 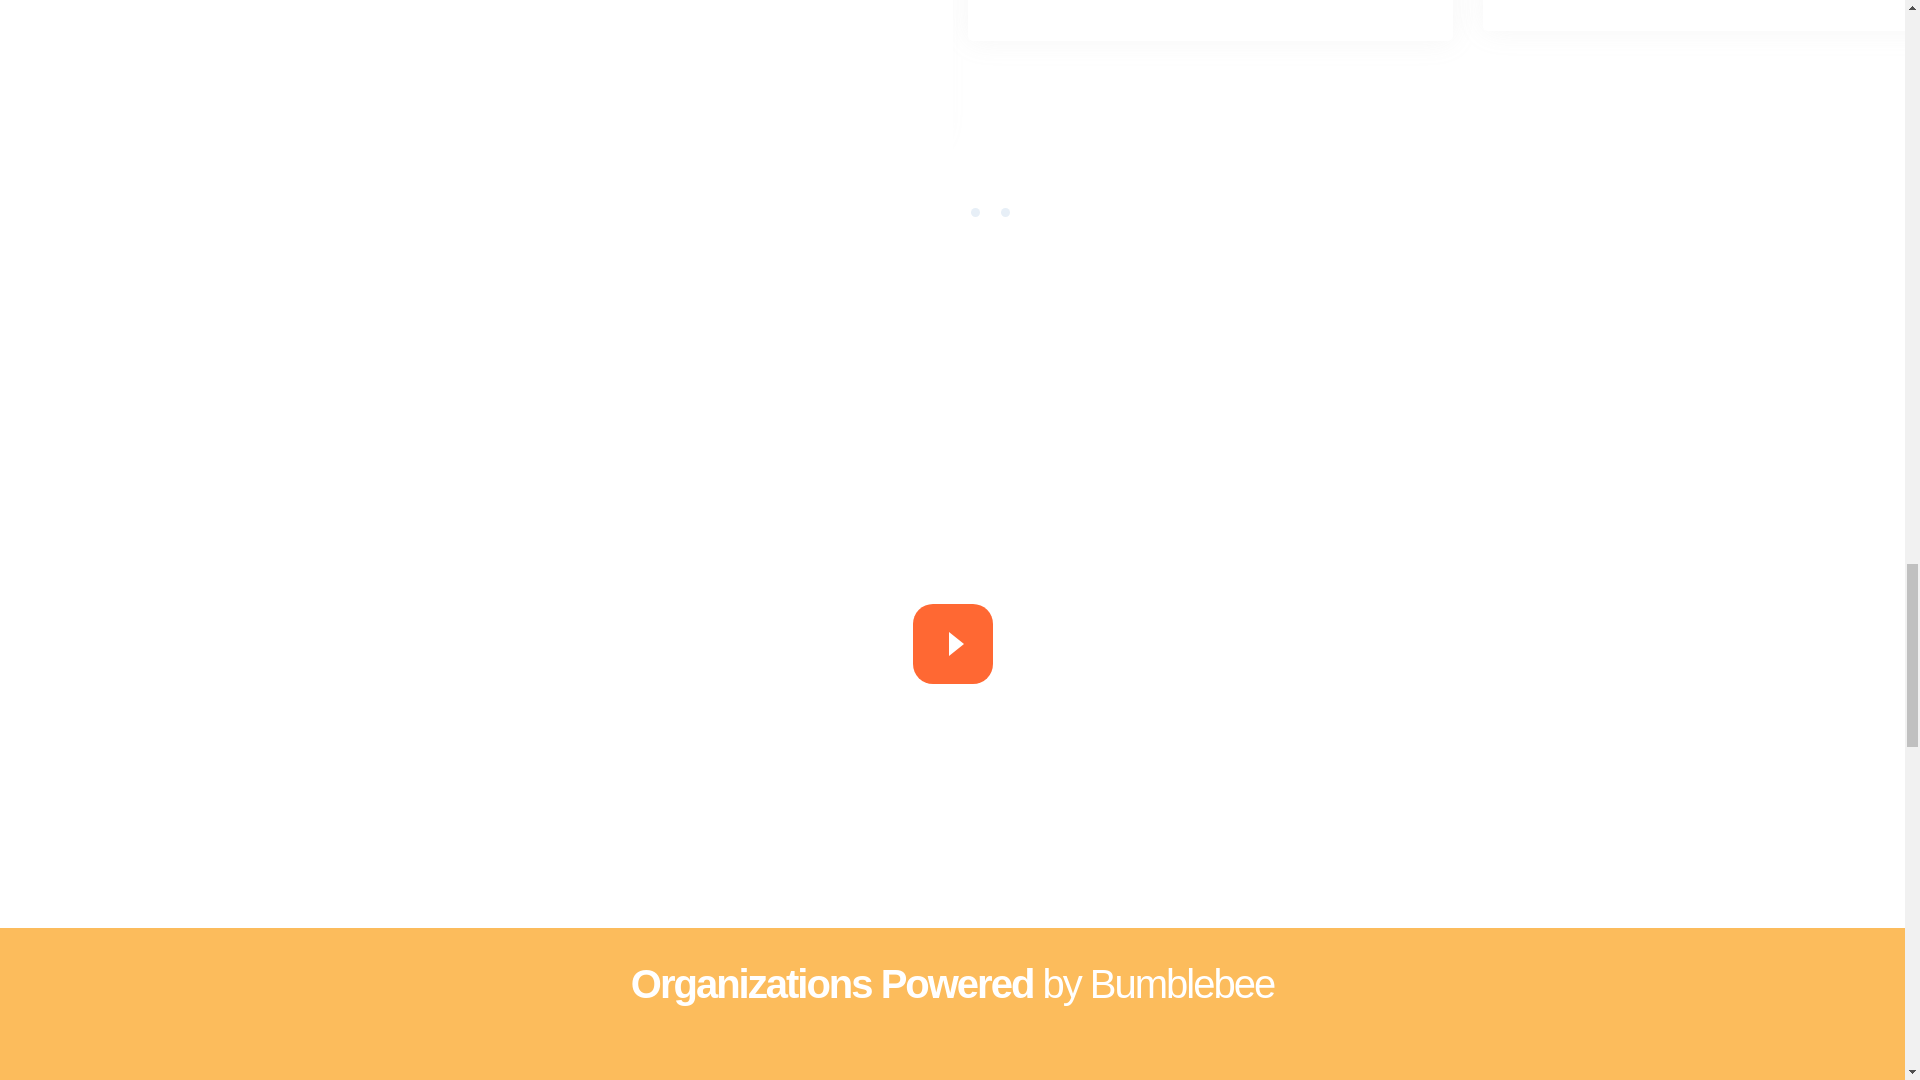 I want to click on 3, so click(x=1034, y=212).